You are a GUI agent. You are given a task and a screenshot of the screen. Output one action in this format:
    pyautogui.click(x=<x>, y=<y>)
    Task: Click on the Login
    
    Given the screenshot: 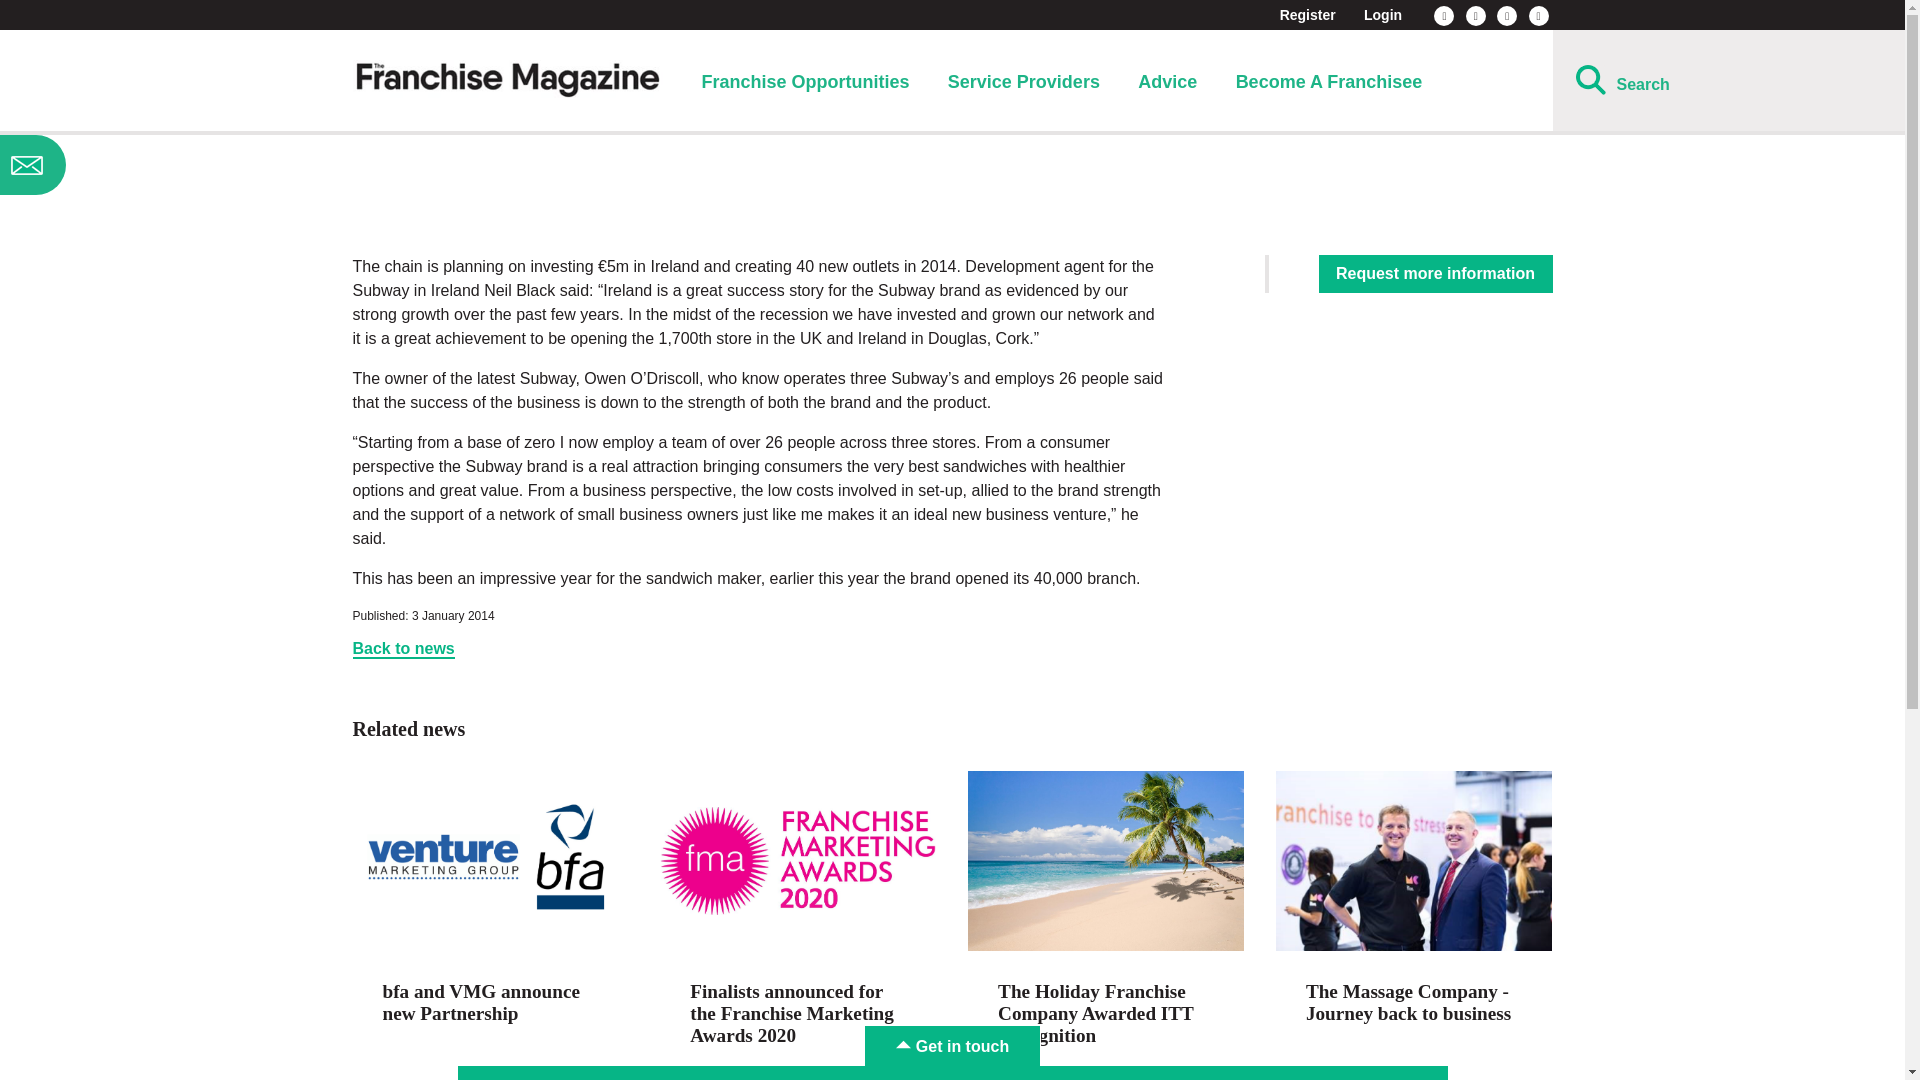 What is the action you would take?
    pyautogui.click(x=1382, y=14)
    